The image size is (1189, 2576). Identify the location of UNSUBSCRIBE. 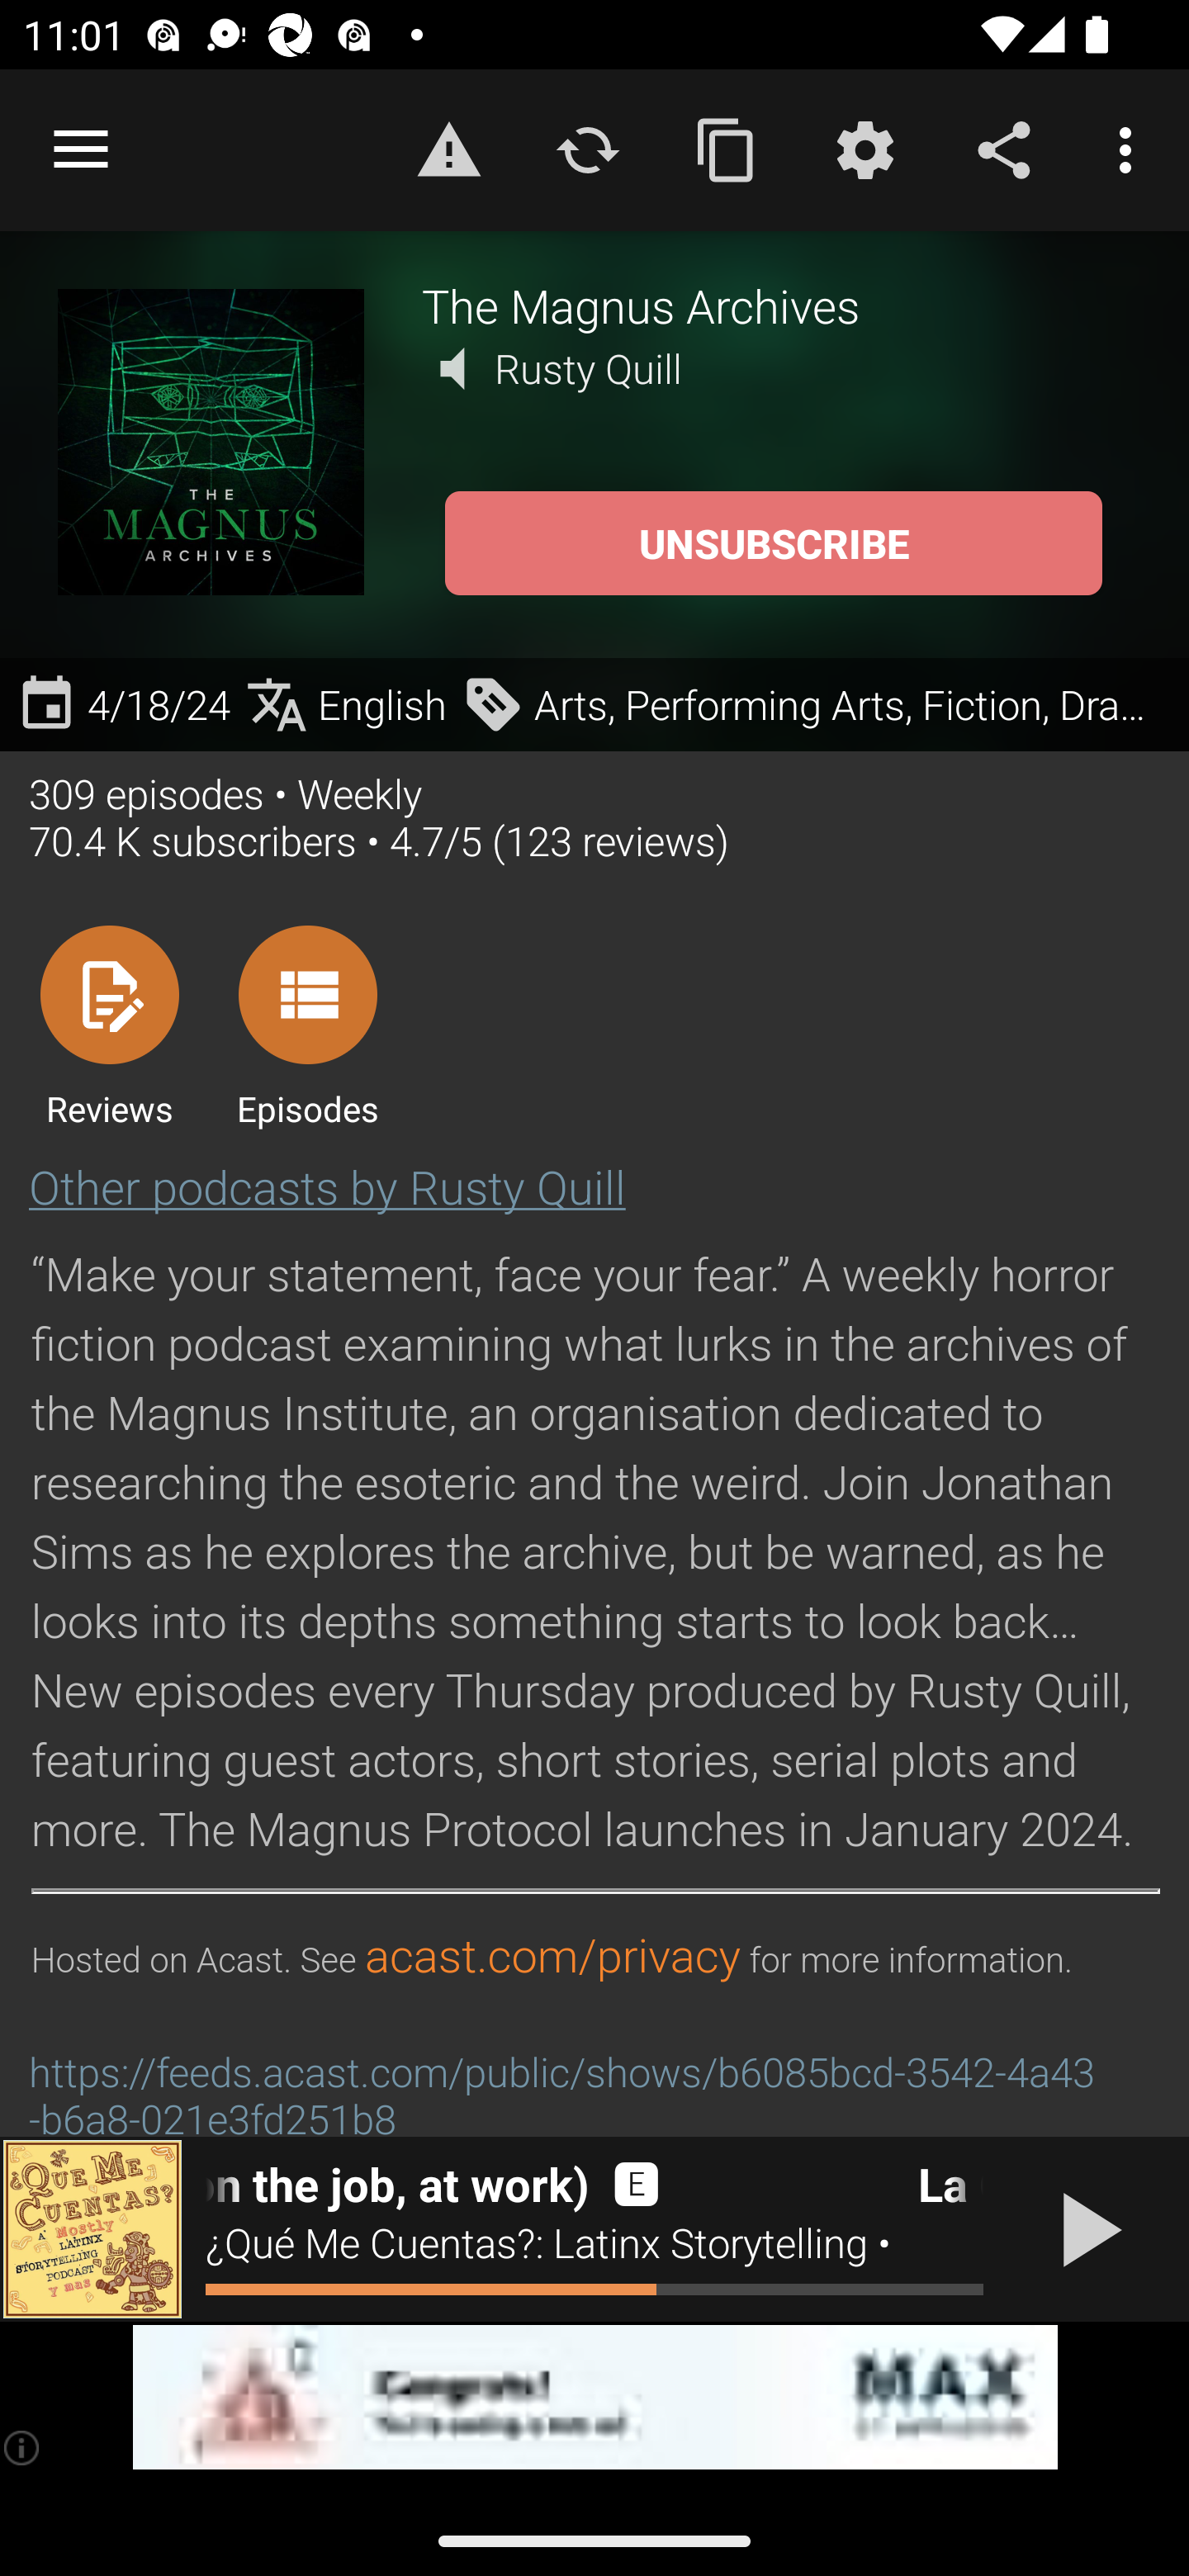
(773, 543).